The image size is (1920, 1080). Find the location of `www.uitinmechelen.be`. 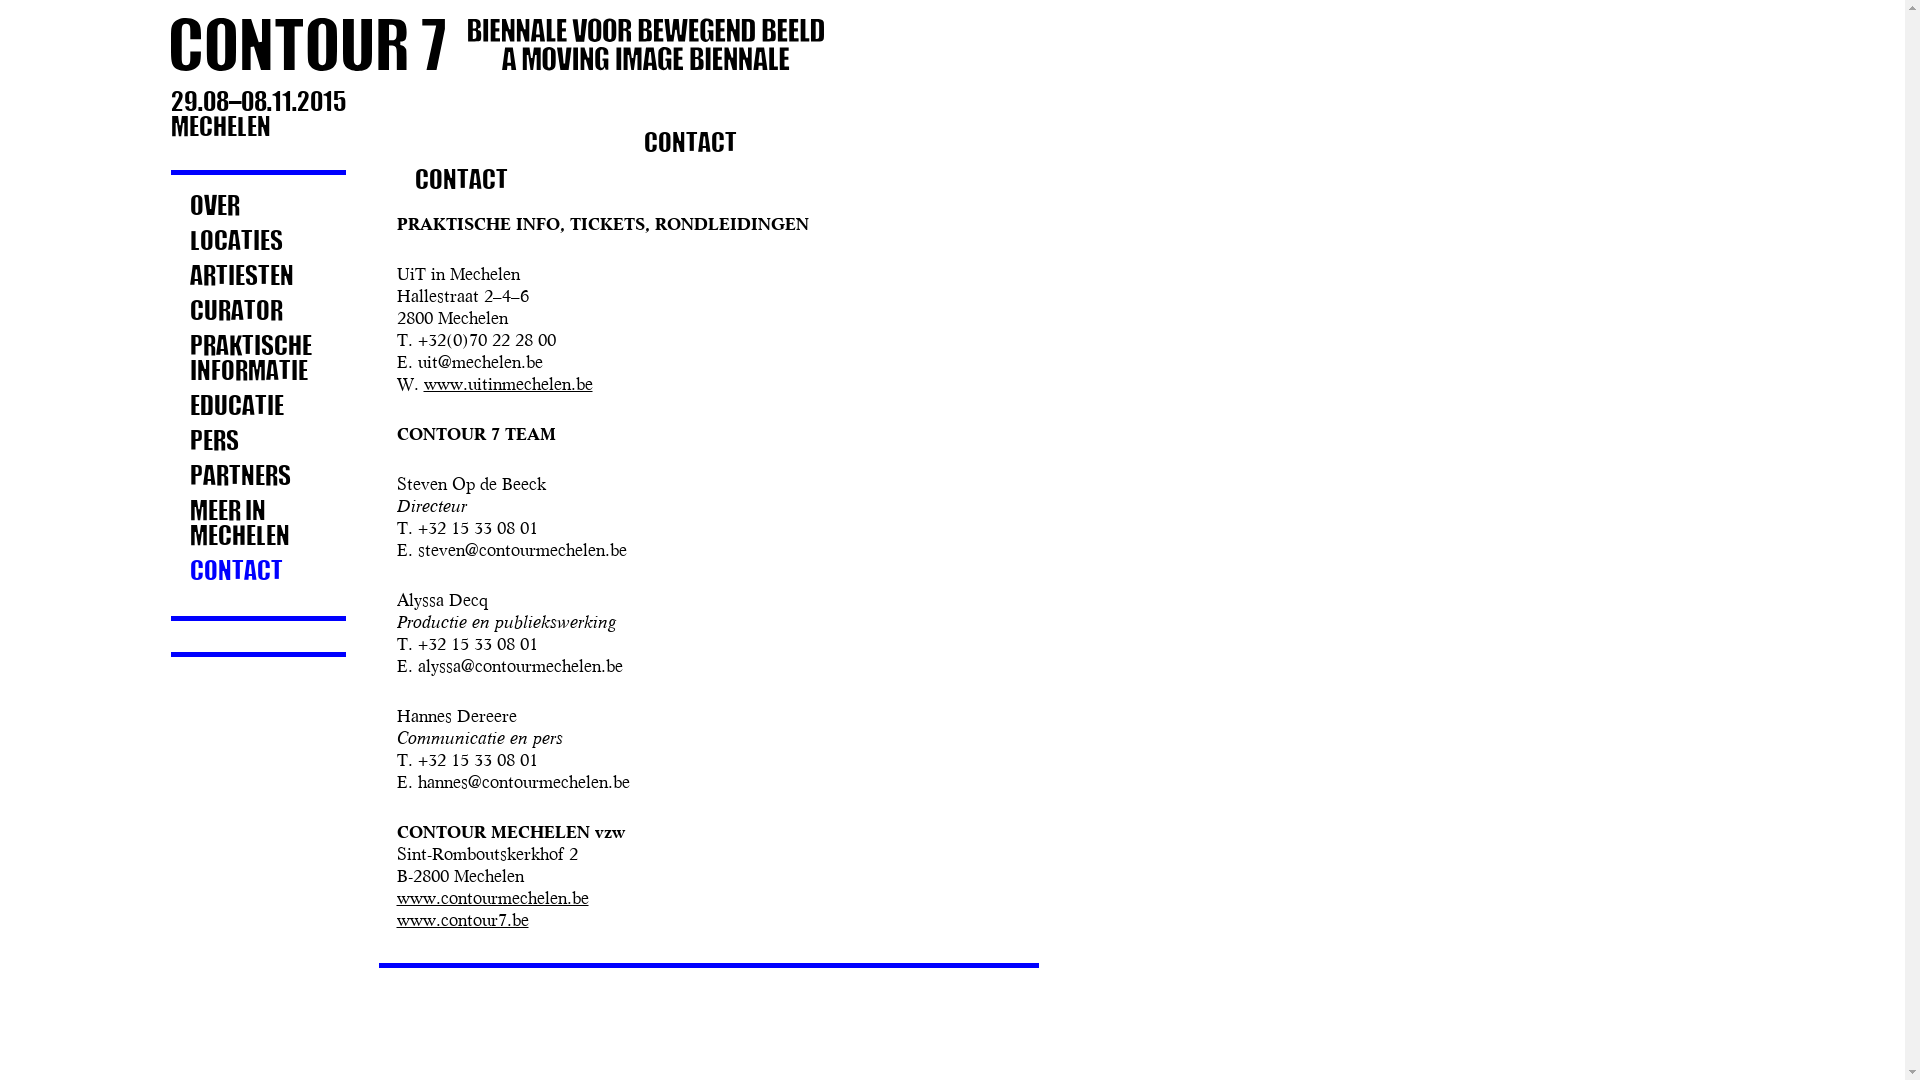

www.uitinmechelen.be is located at coordinates (508, 386).